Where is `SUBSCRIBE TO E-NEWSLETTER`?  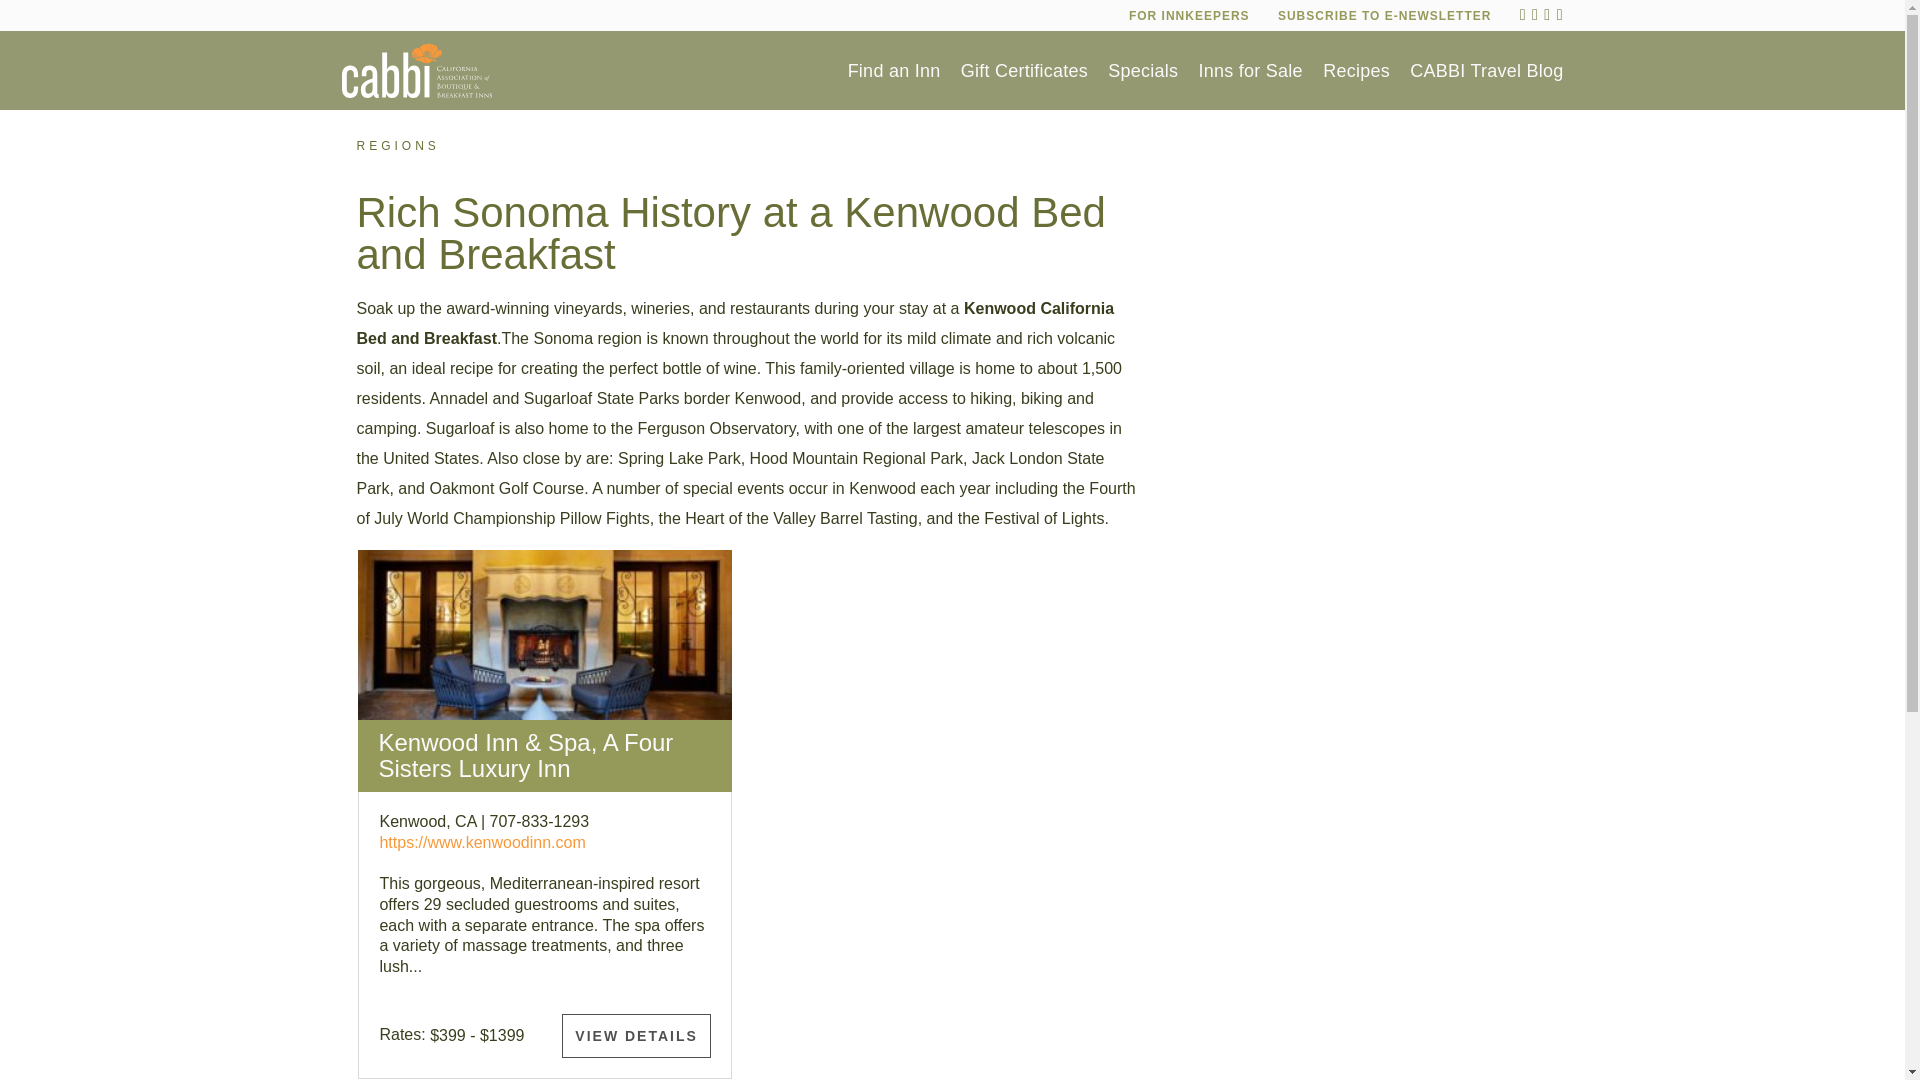 SUBSCRIBE TO E-NEWSLETTER is located at coordinates (1384, 15).